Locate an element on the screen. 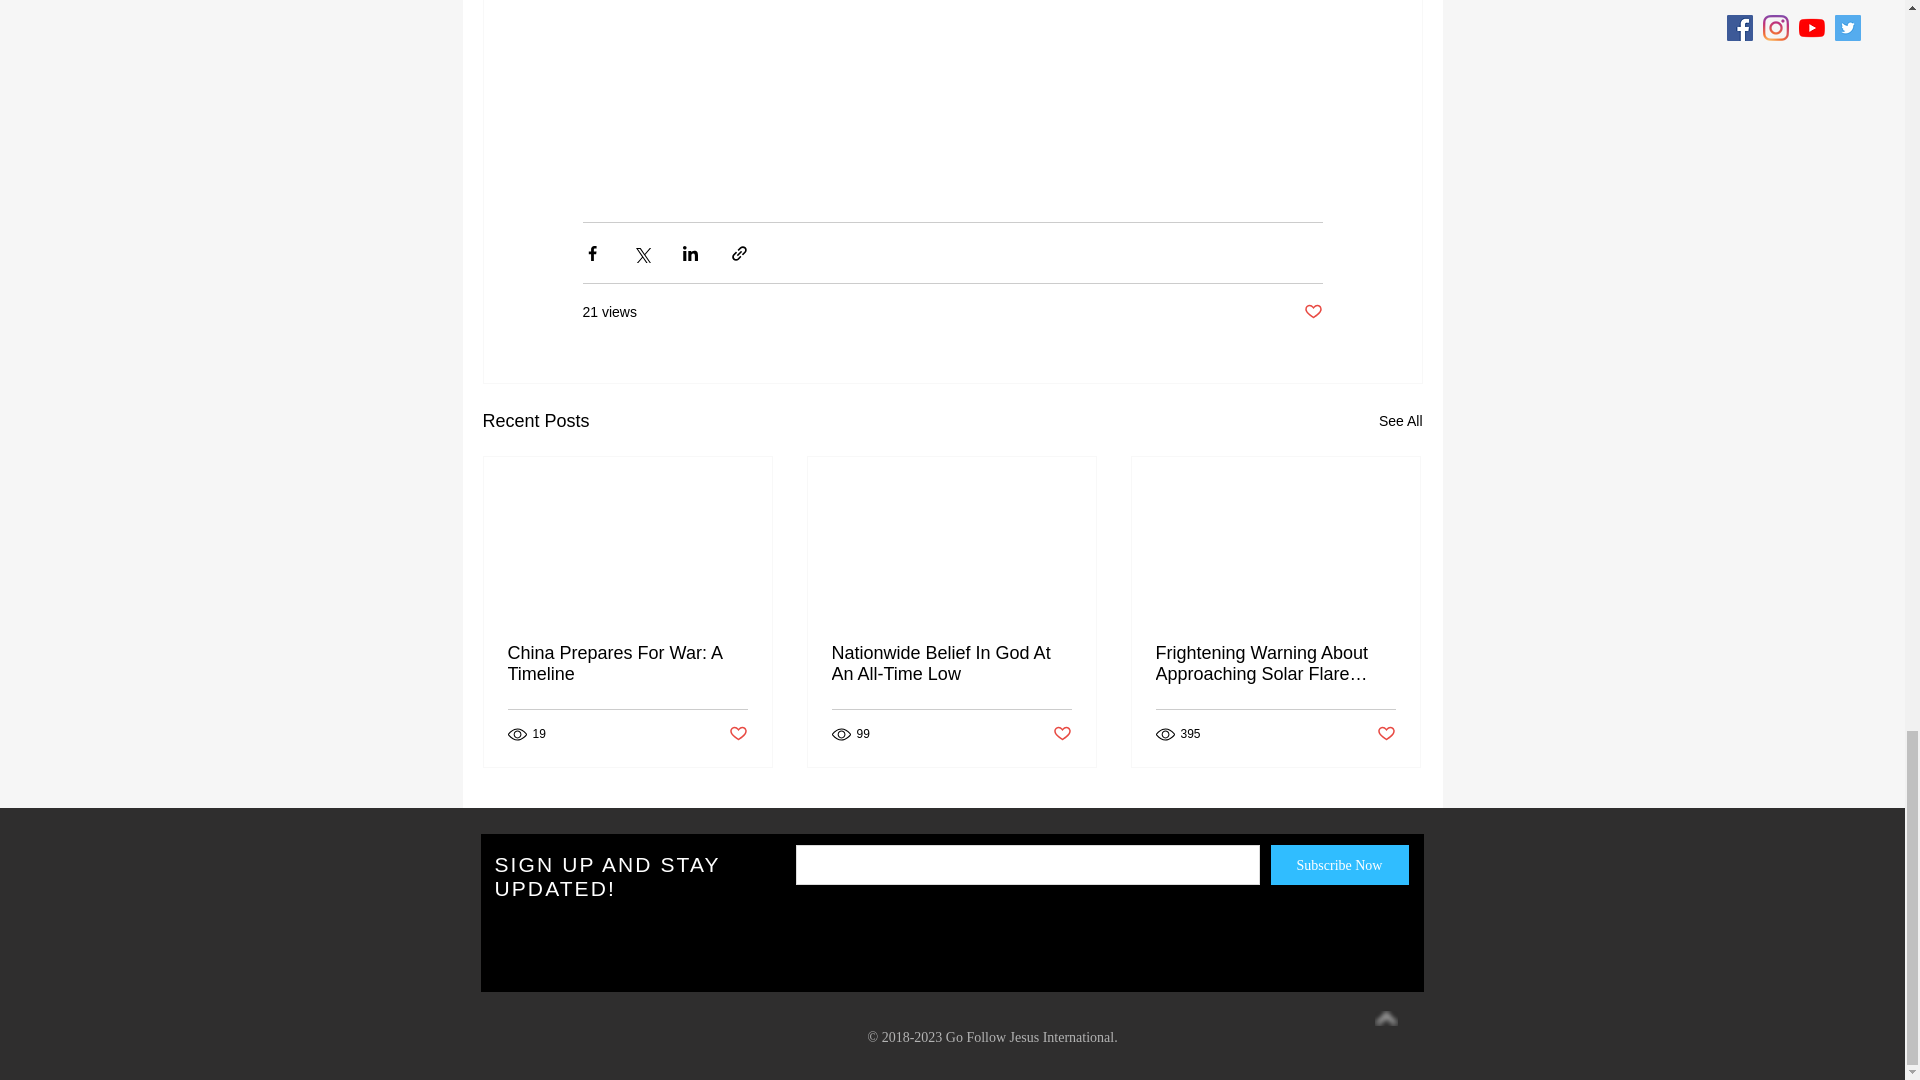  Nationwide Belief In God At An All-Time Low is located at coordinates (951, 663).